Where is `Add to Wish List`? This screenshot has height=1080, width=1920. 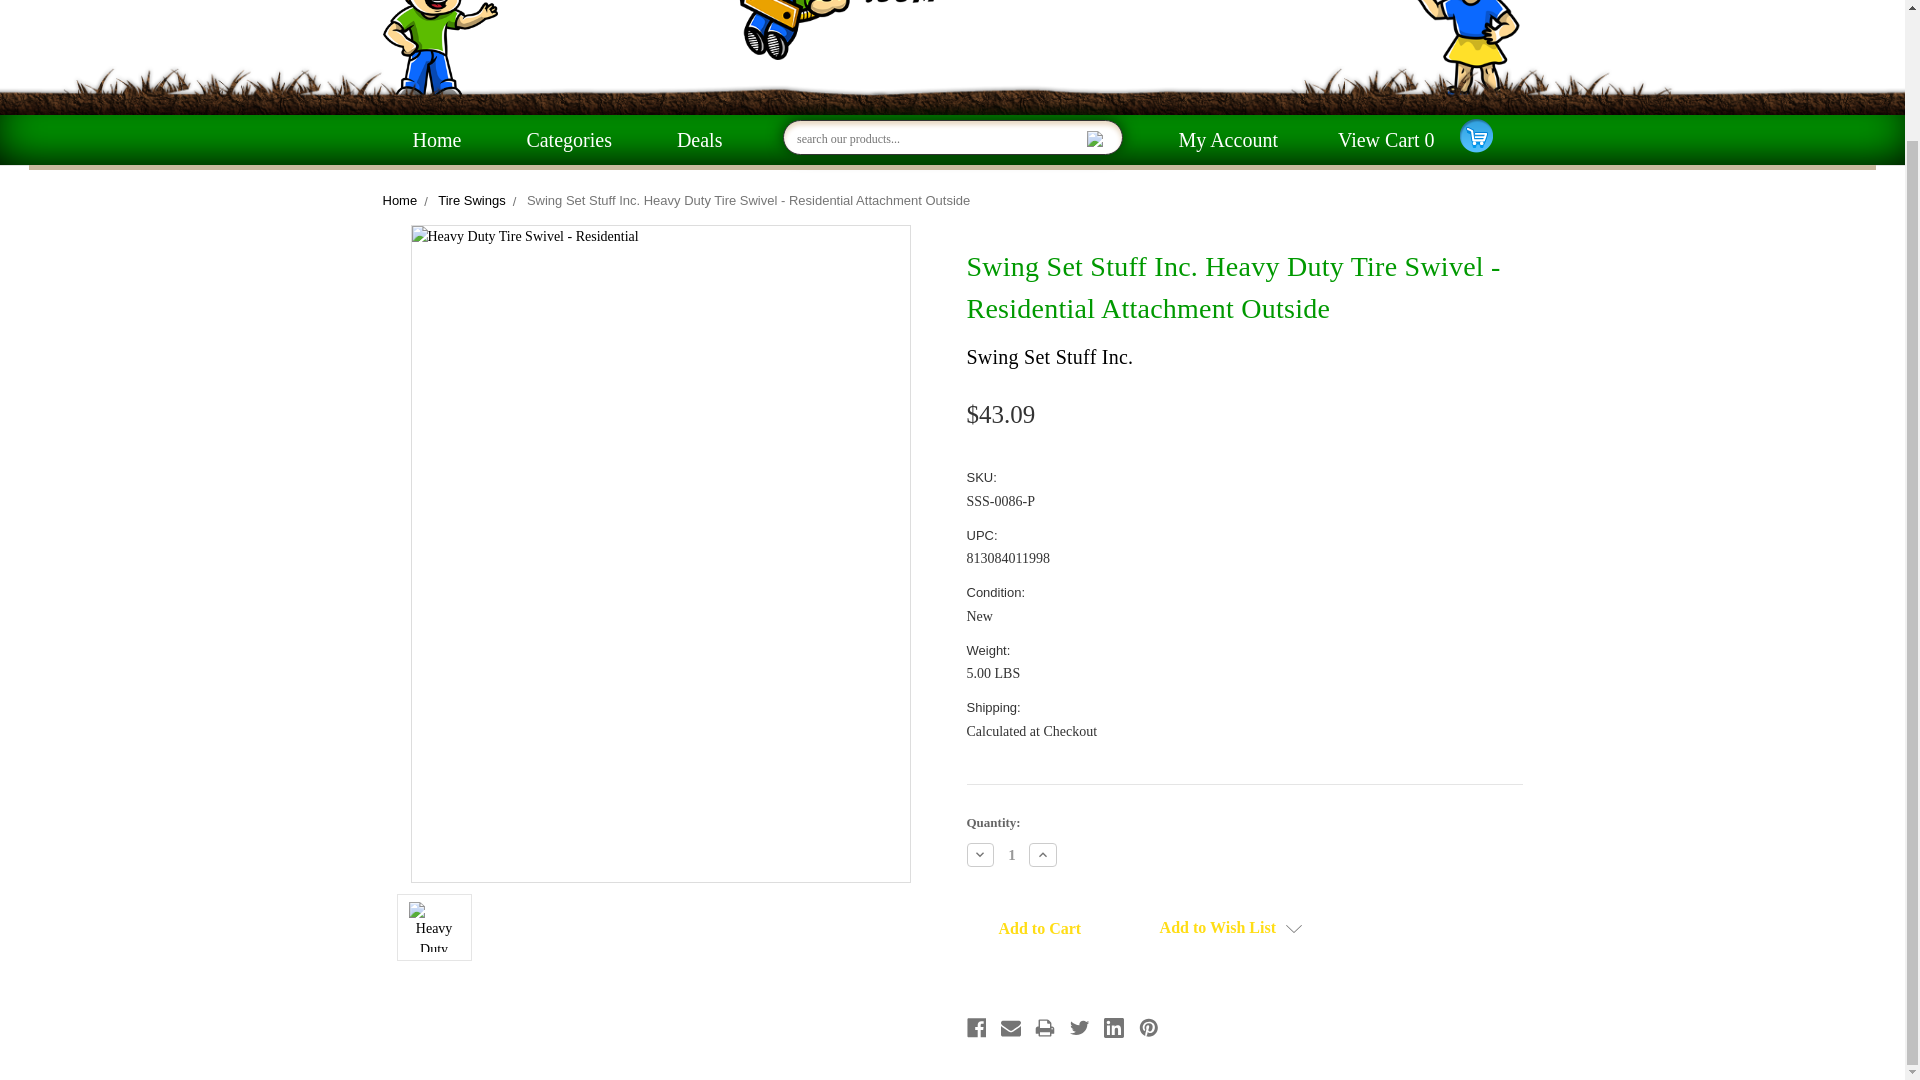
Add to Wish List is located at coordinates (1231, 929).